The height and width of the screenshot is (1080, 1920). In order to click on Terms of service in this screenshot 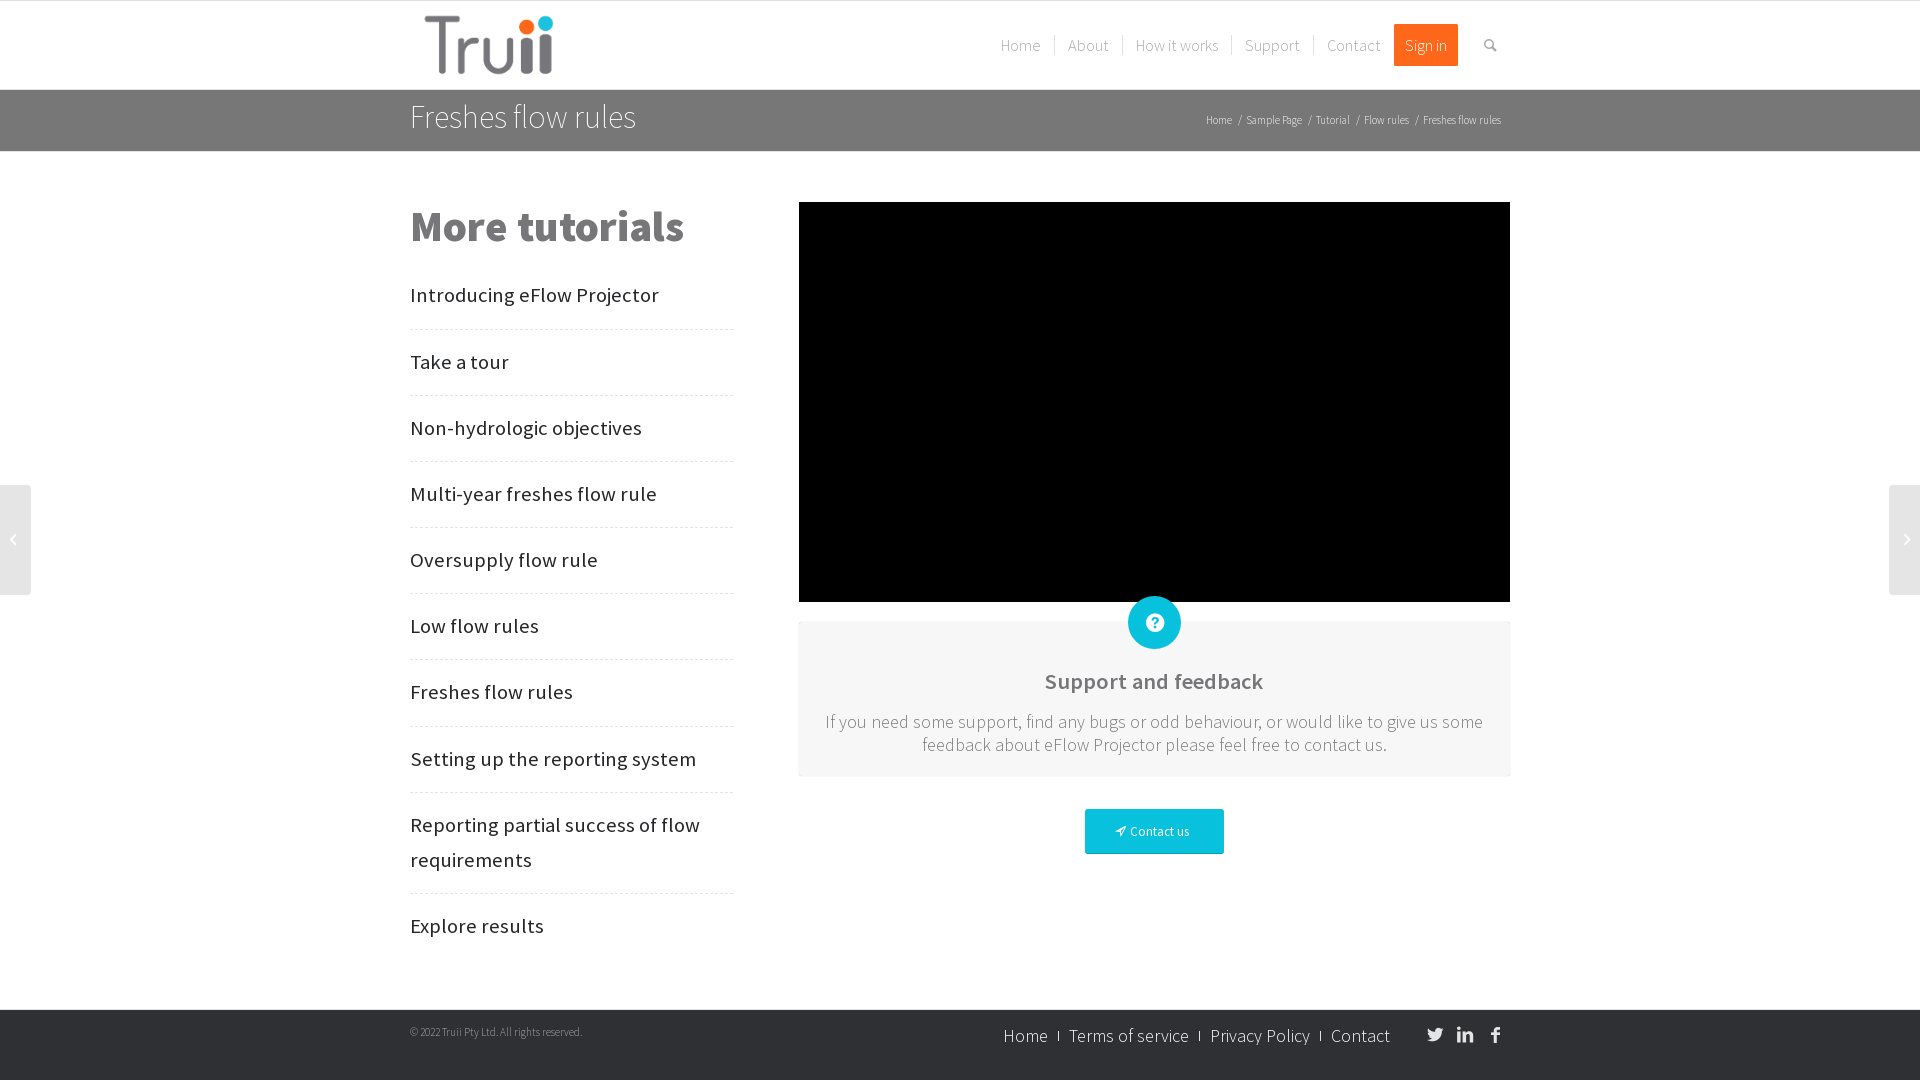, I will do `click(1129, 1036)`.